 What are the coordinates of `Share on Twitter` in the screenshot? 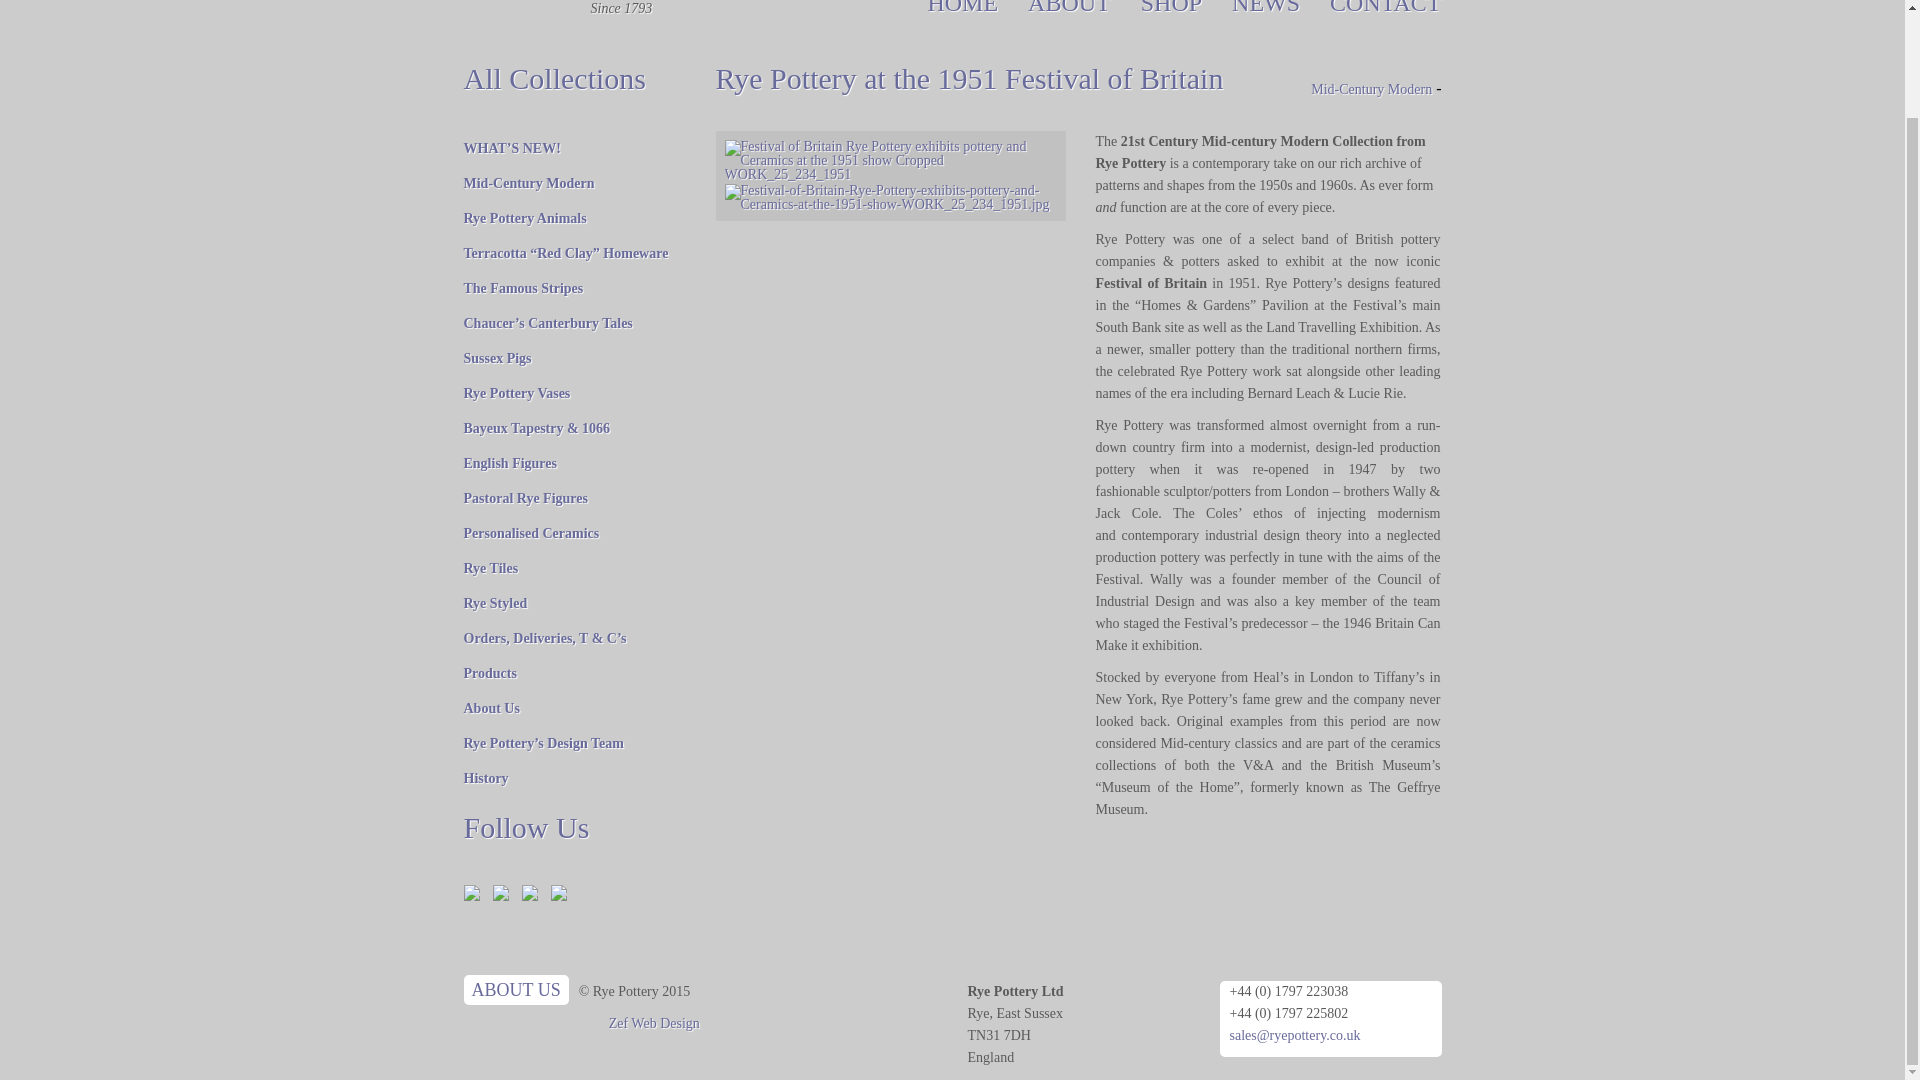 It's located at (504, 896).